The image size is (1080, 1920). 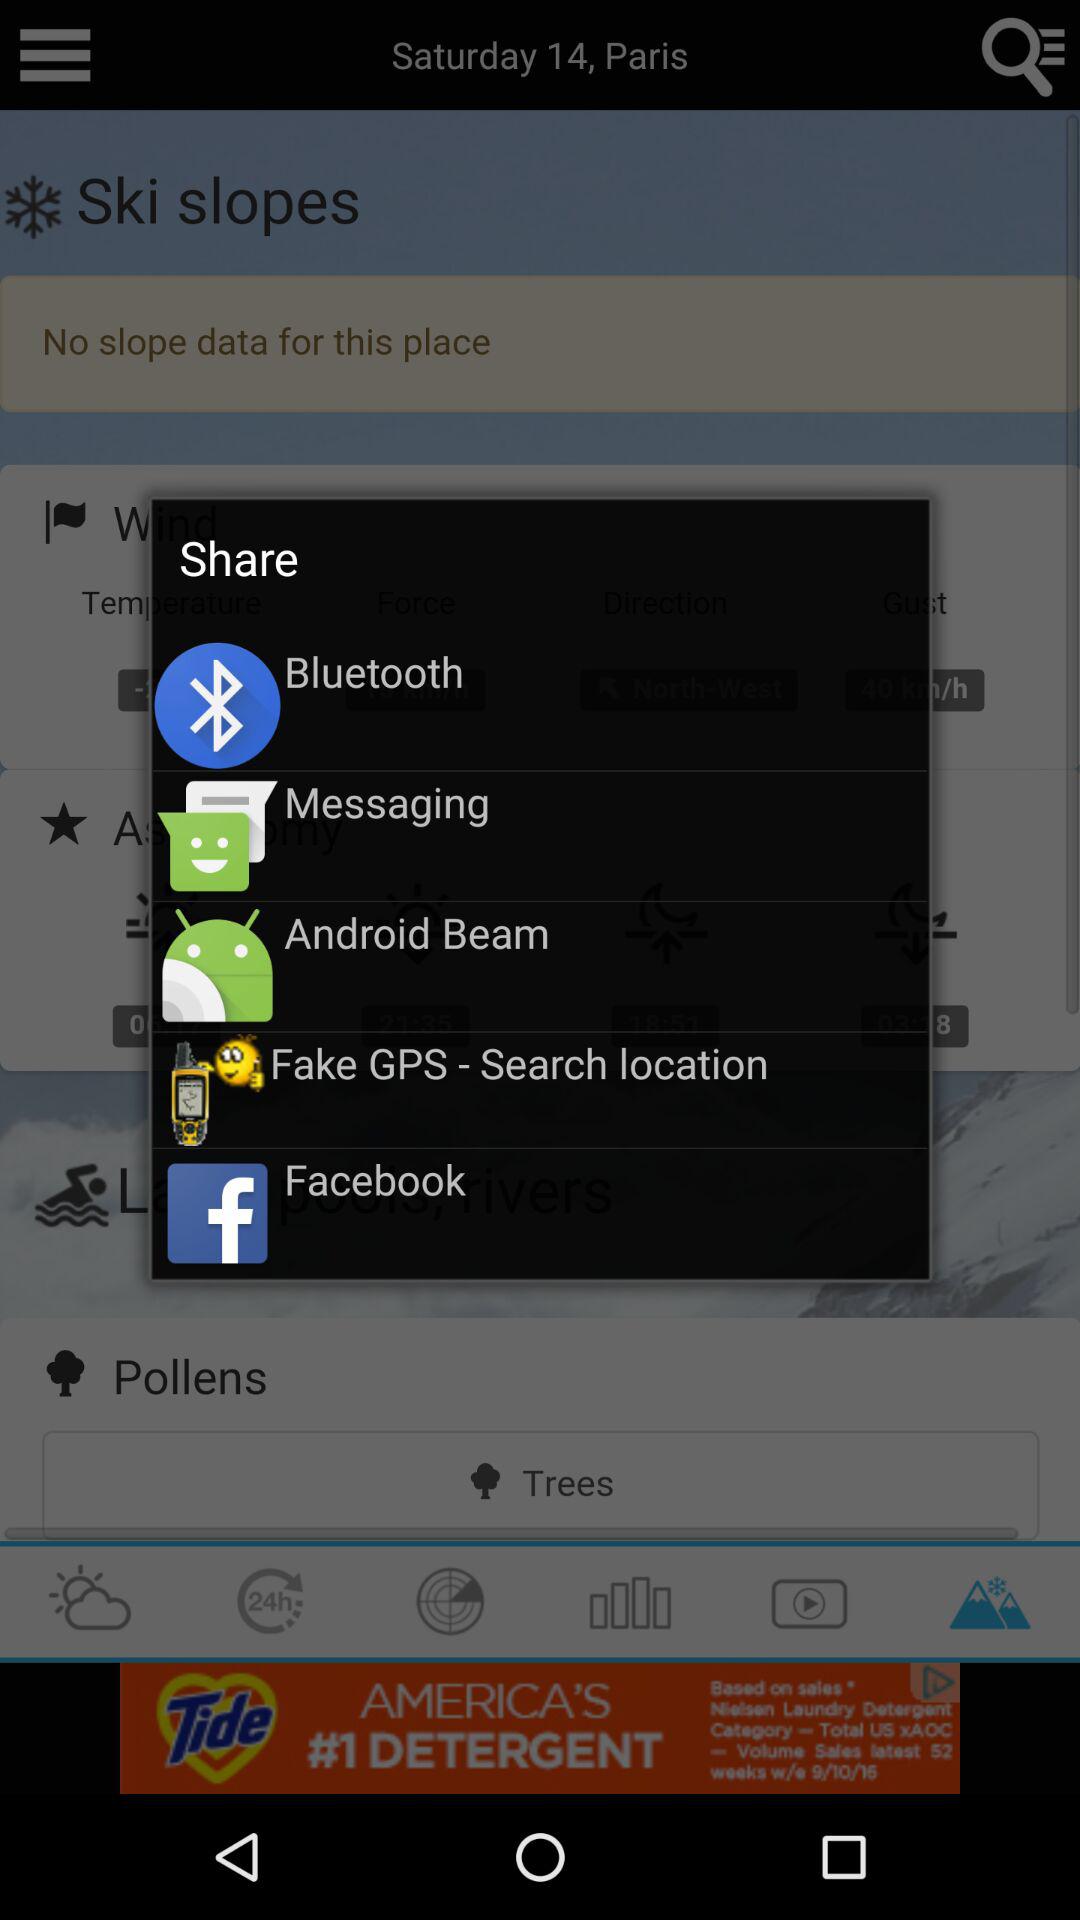 What do you see at coordinates (606, 1178) in the screenshot?
I see `jump until the facebook app` at bounding box center [606, 1178].